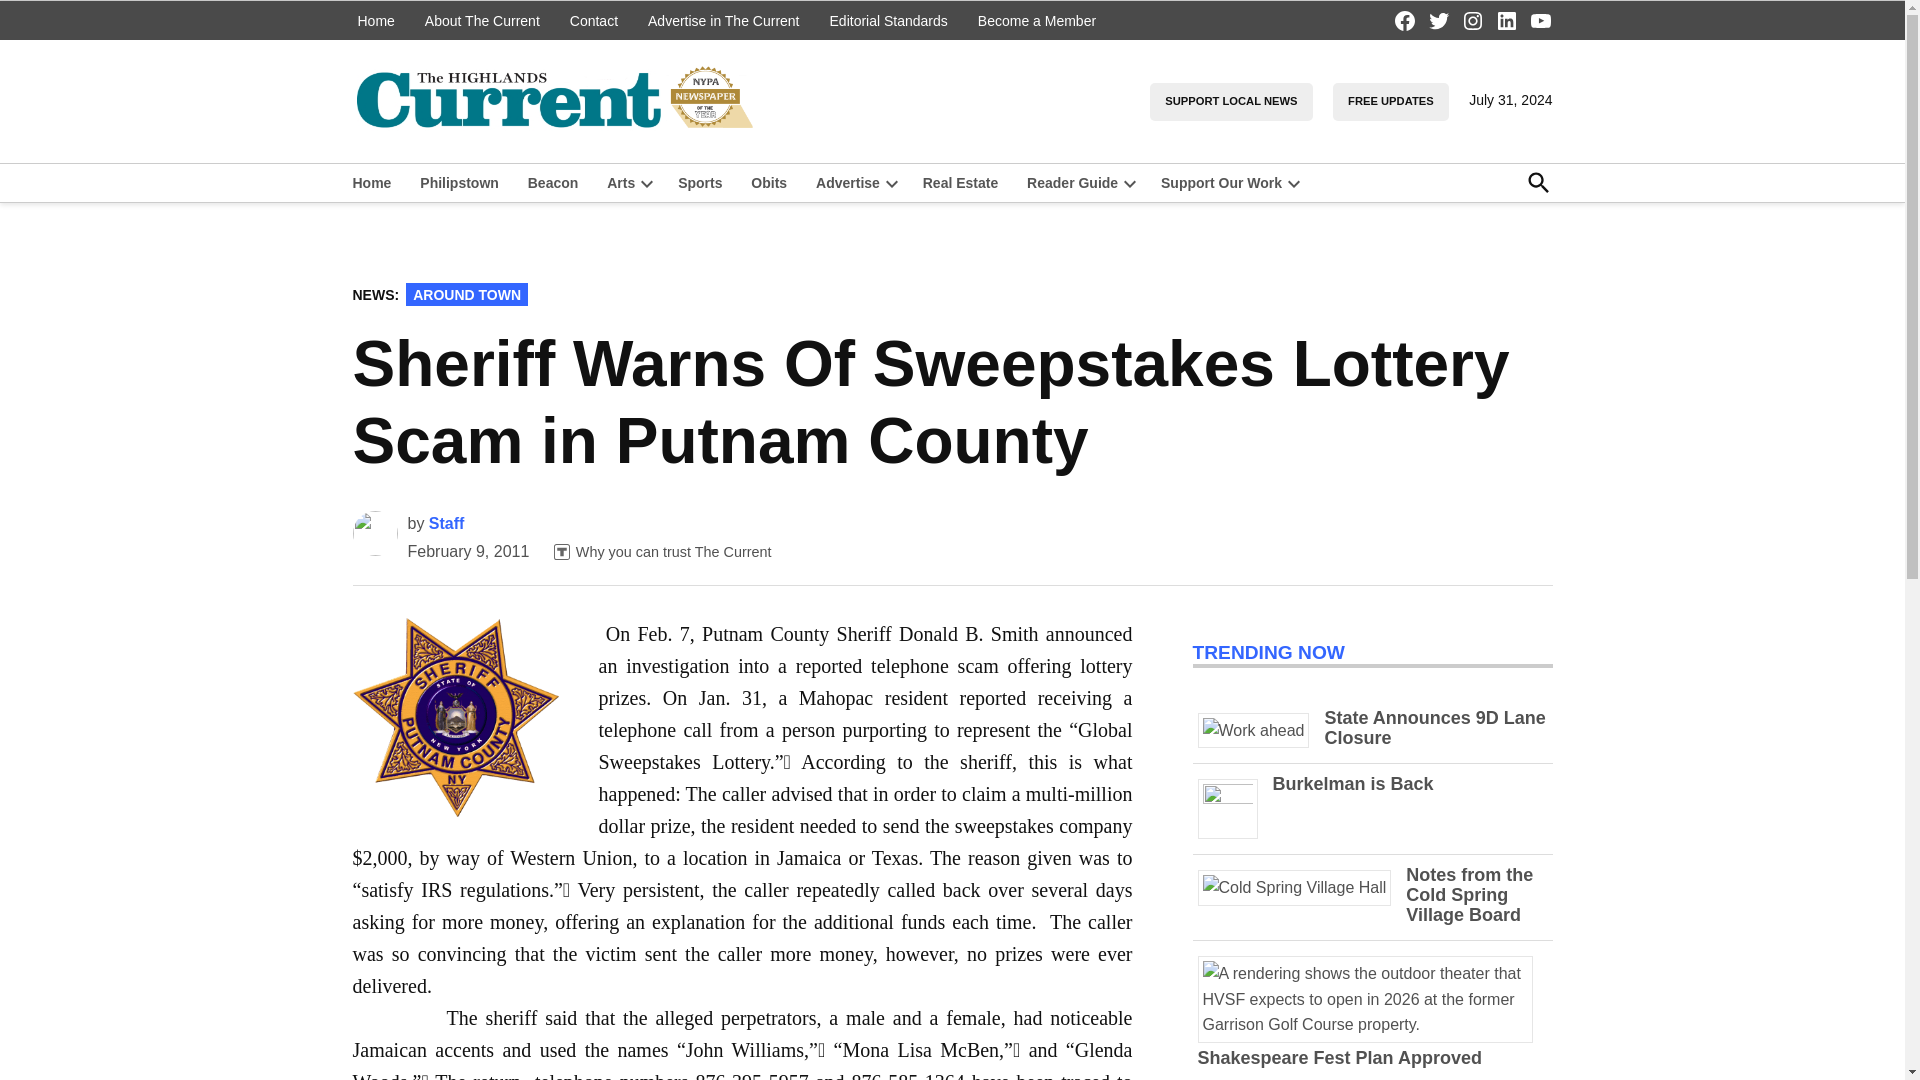 This screenshot has height=1080, width=1920. What do you see at coordinates (1235, 798) in the screenshot?
I see `Burkelman is Back` at bounding box center [1235, 798].